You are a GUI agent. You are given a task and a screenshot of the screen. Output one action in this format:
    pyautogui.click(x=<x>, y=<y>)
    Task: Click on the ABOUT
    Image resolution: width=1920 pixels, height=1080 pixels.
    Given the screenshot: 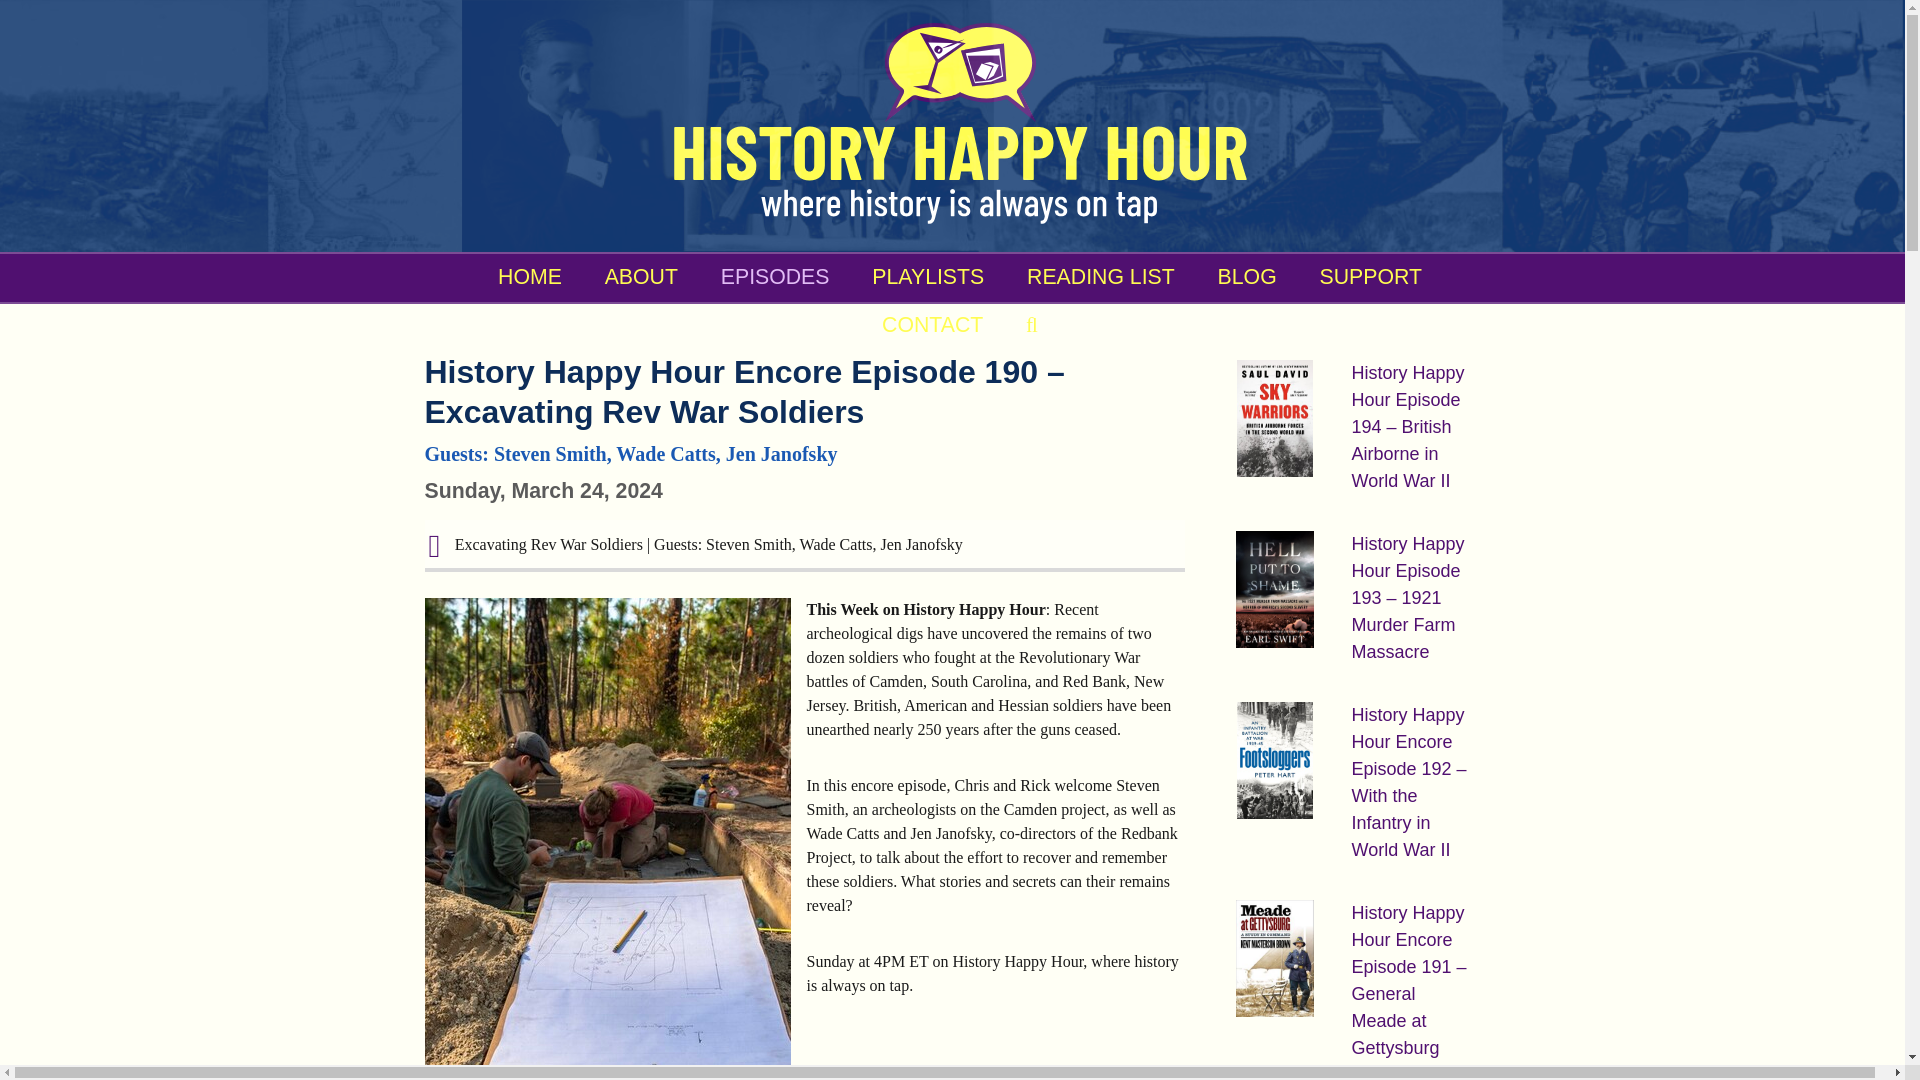 What is the action you would take?
    pyautogui.click(x=640, y=276)
    